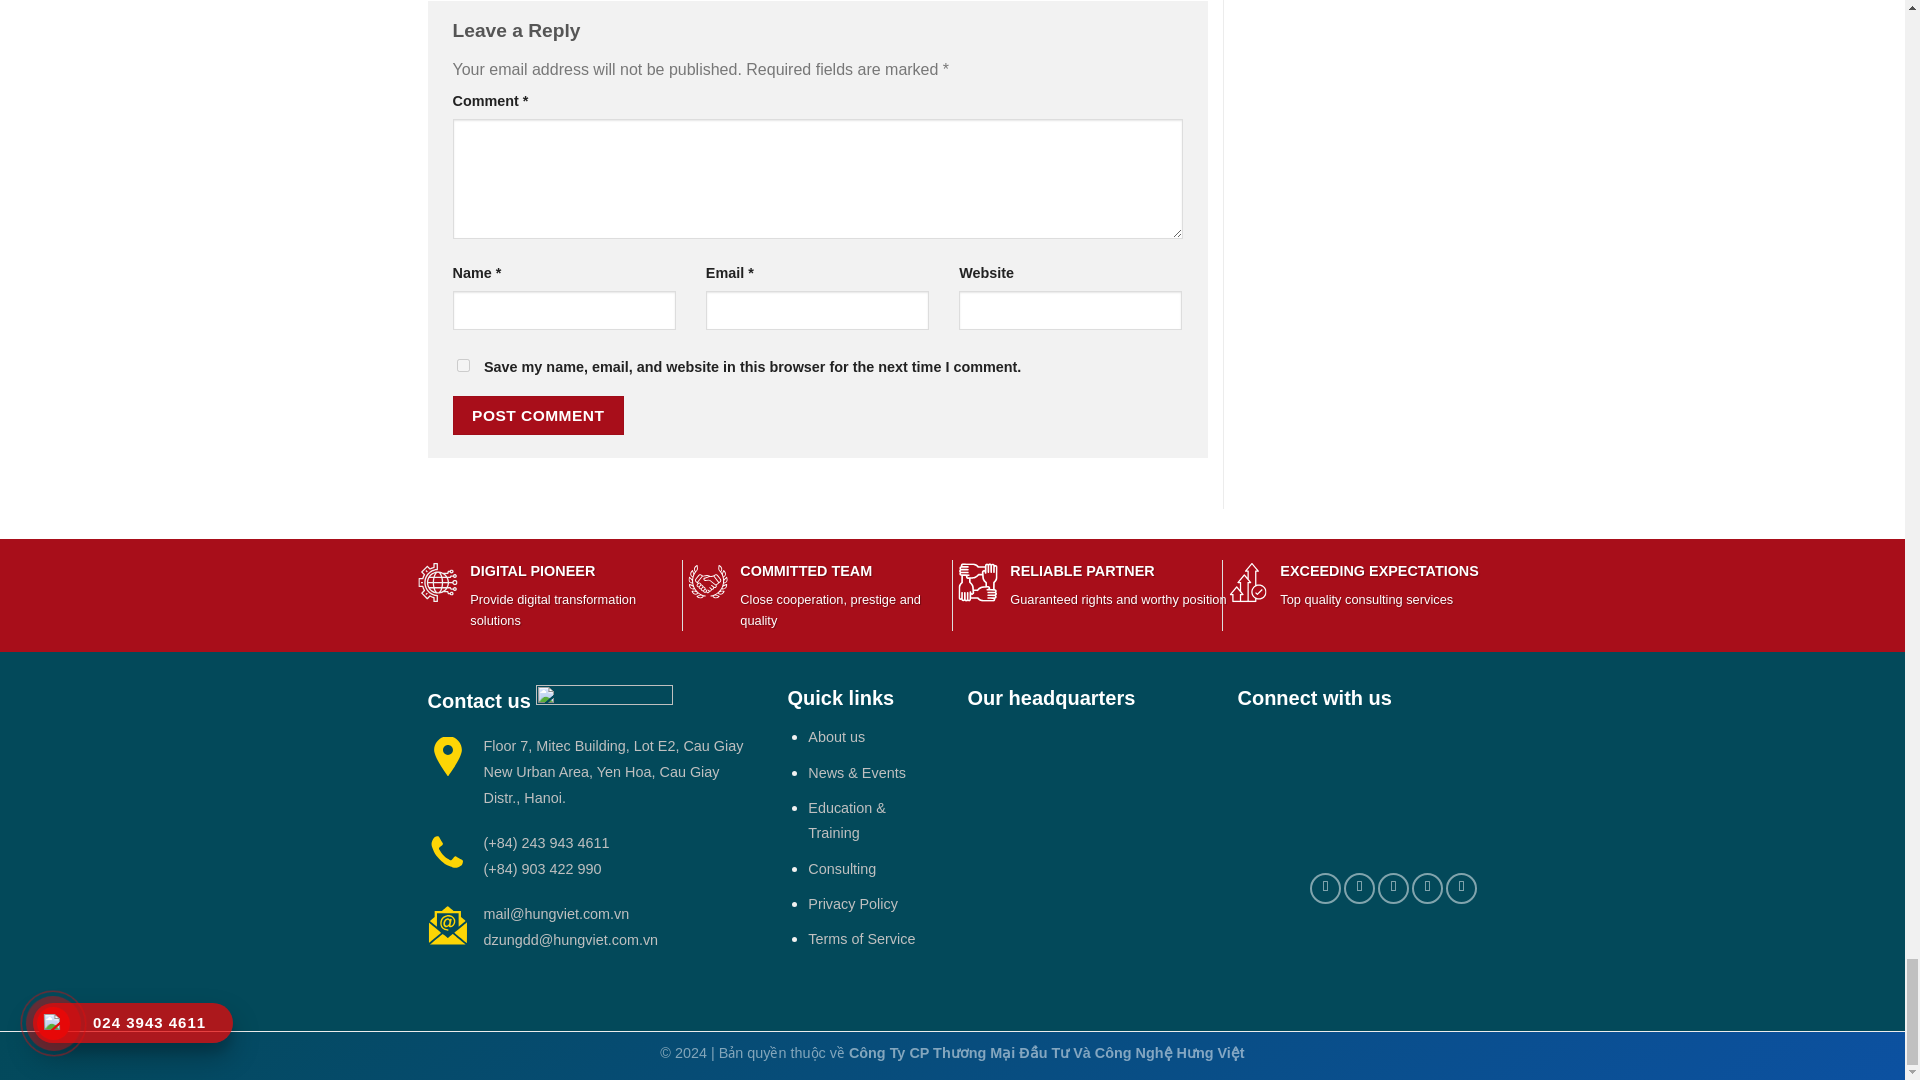 The width and height of the screenshot is (1920, 1080). Describe the element at coordinates (1394, 888) in the screenshot. I see `Call us` at that location.